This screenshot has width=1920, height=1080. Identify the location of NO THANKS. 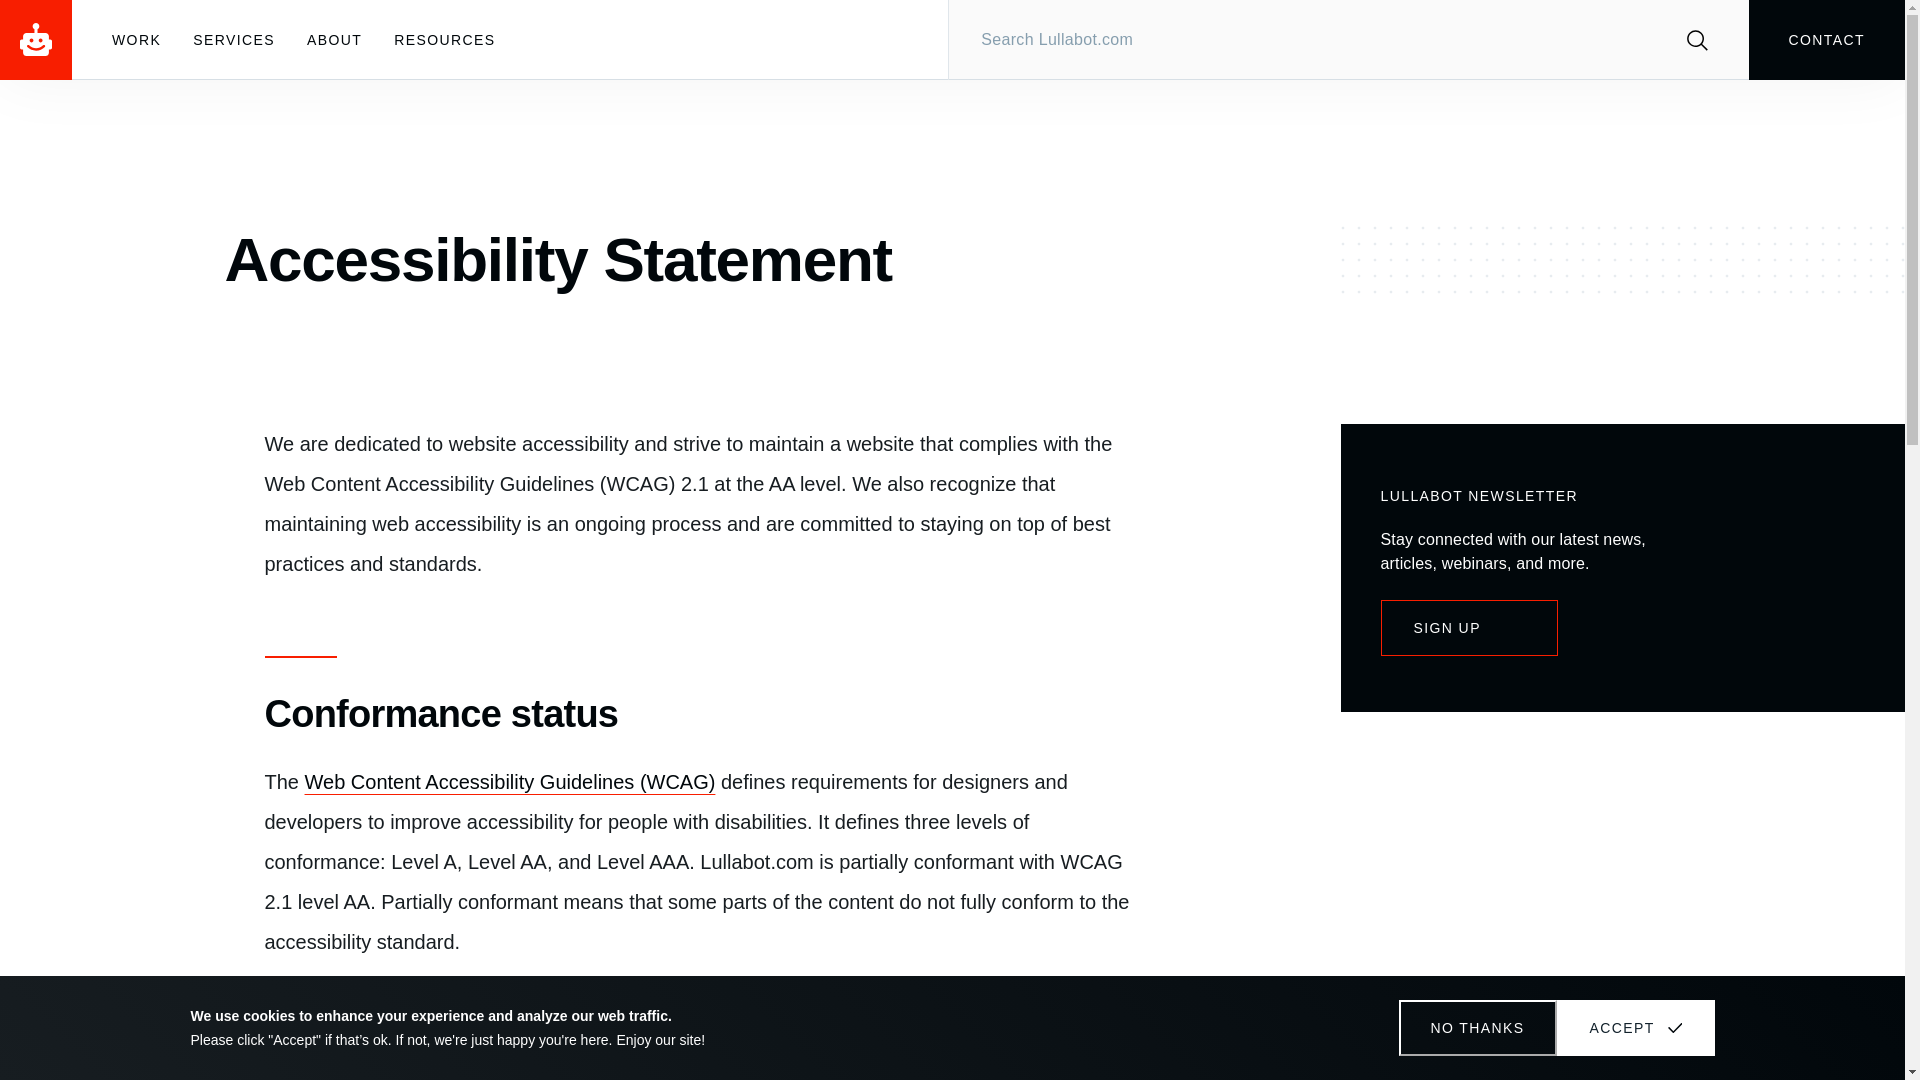
(1476, 1028).